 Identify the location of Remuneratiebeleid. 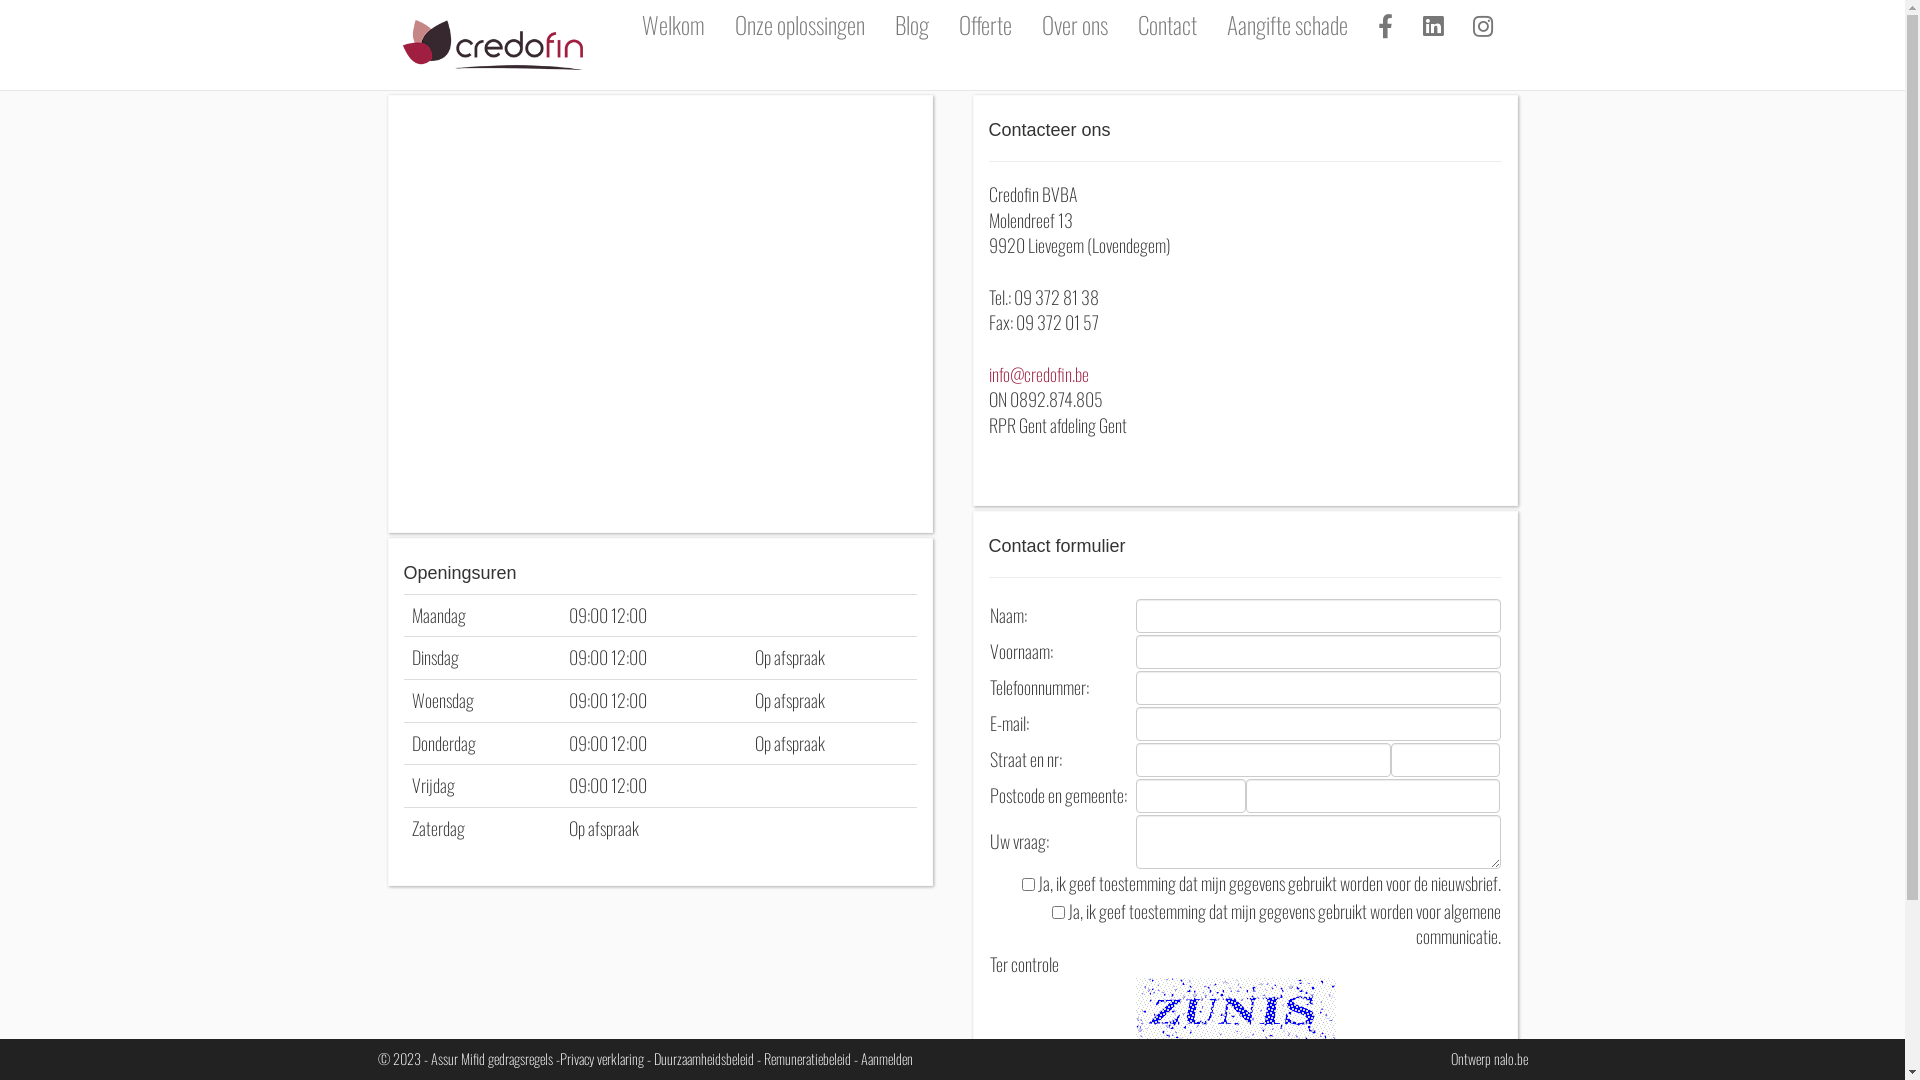
(808, 1058).